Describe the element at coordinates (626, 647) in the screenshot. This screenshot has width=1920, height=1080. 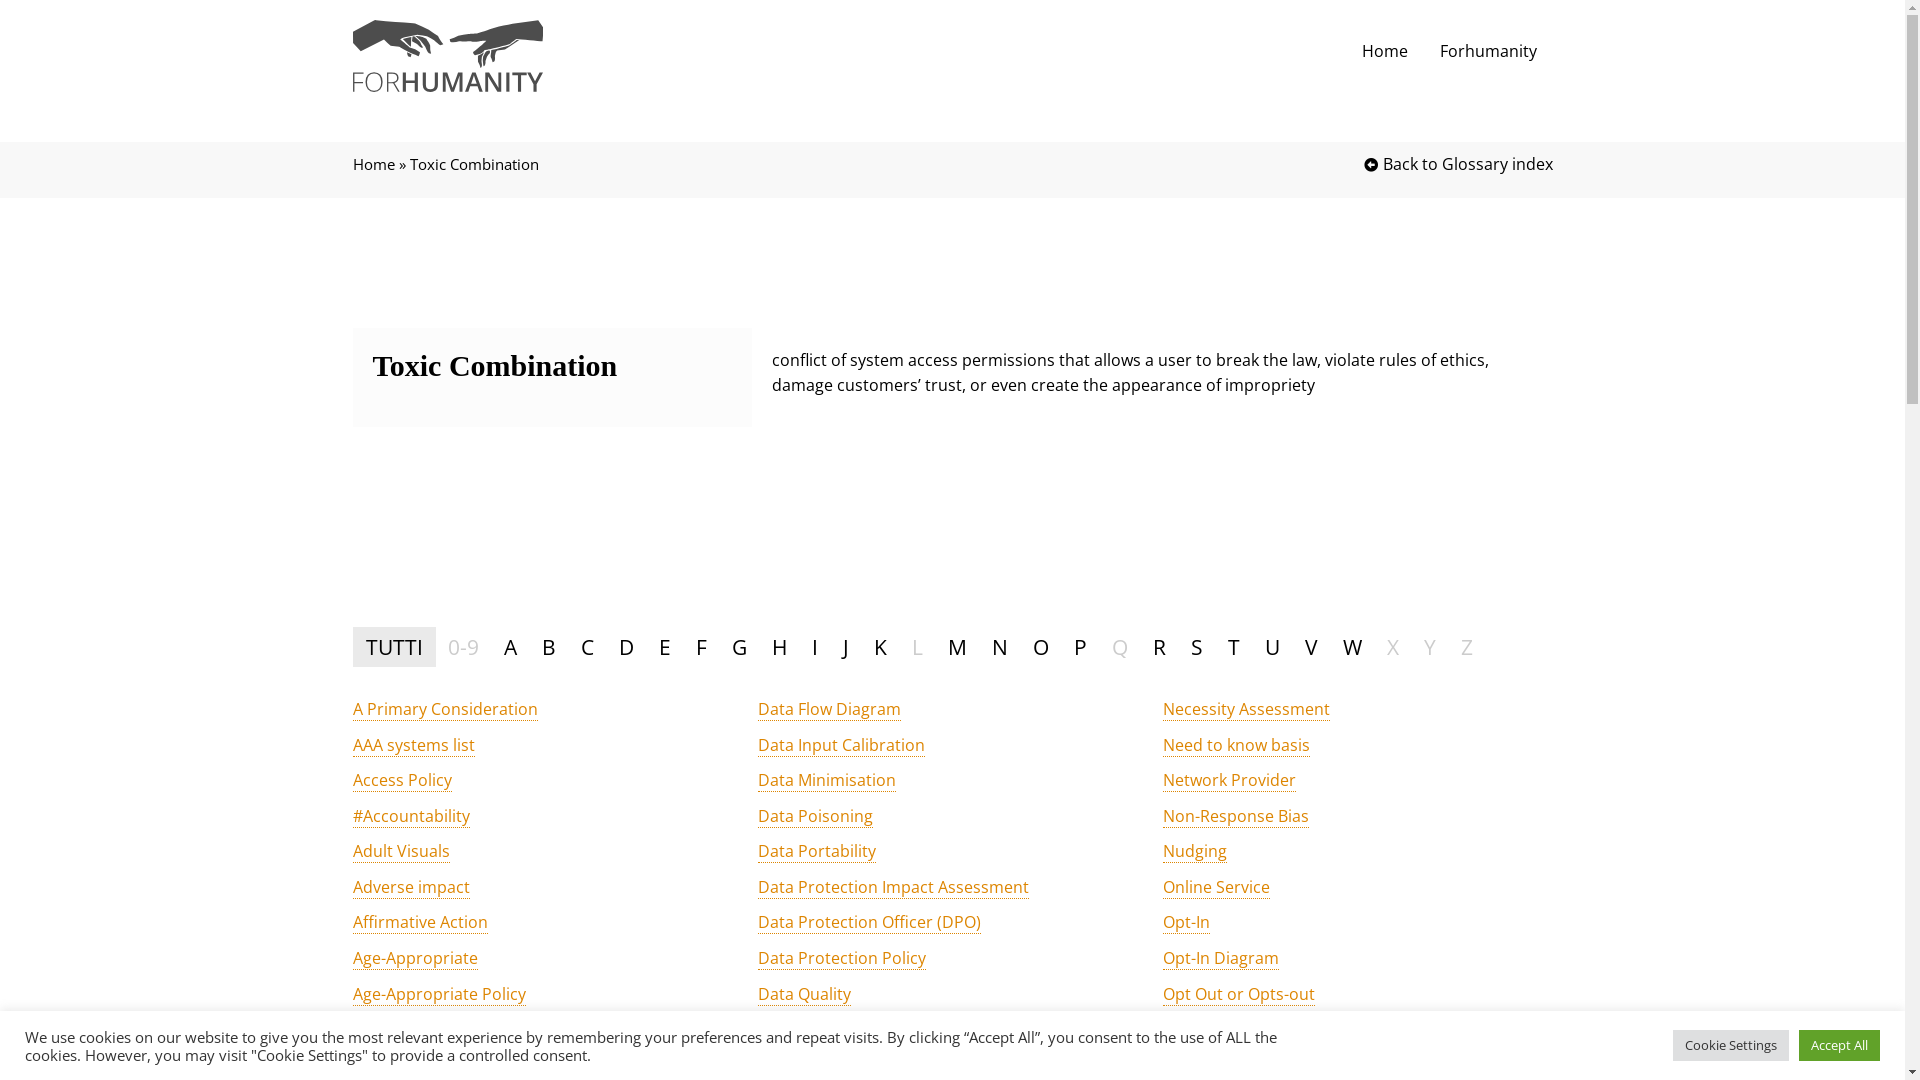
I see `D` at that location.